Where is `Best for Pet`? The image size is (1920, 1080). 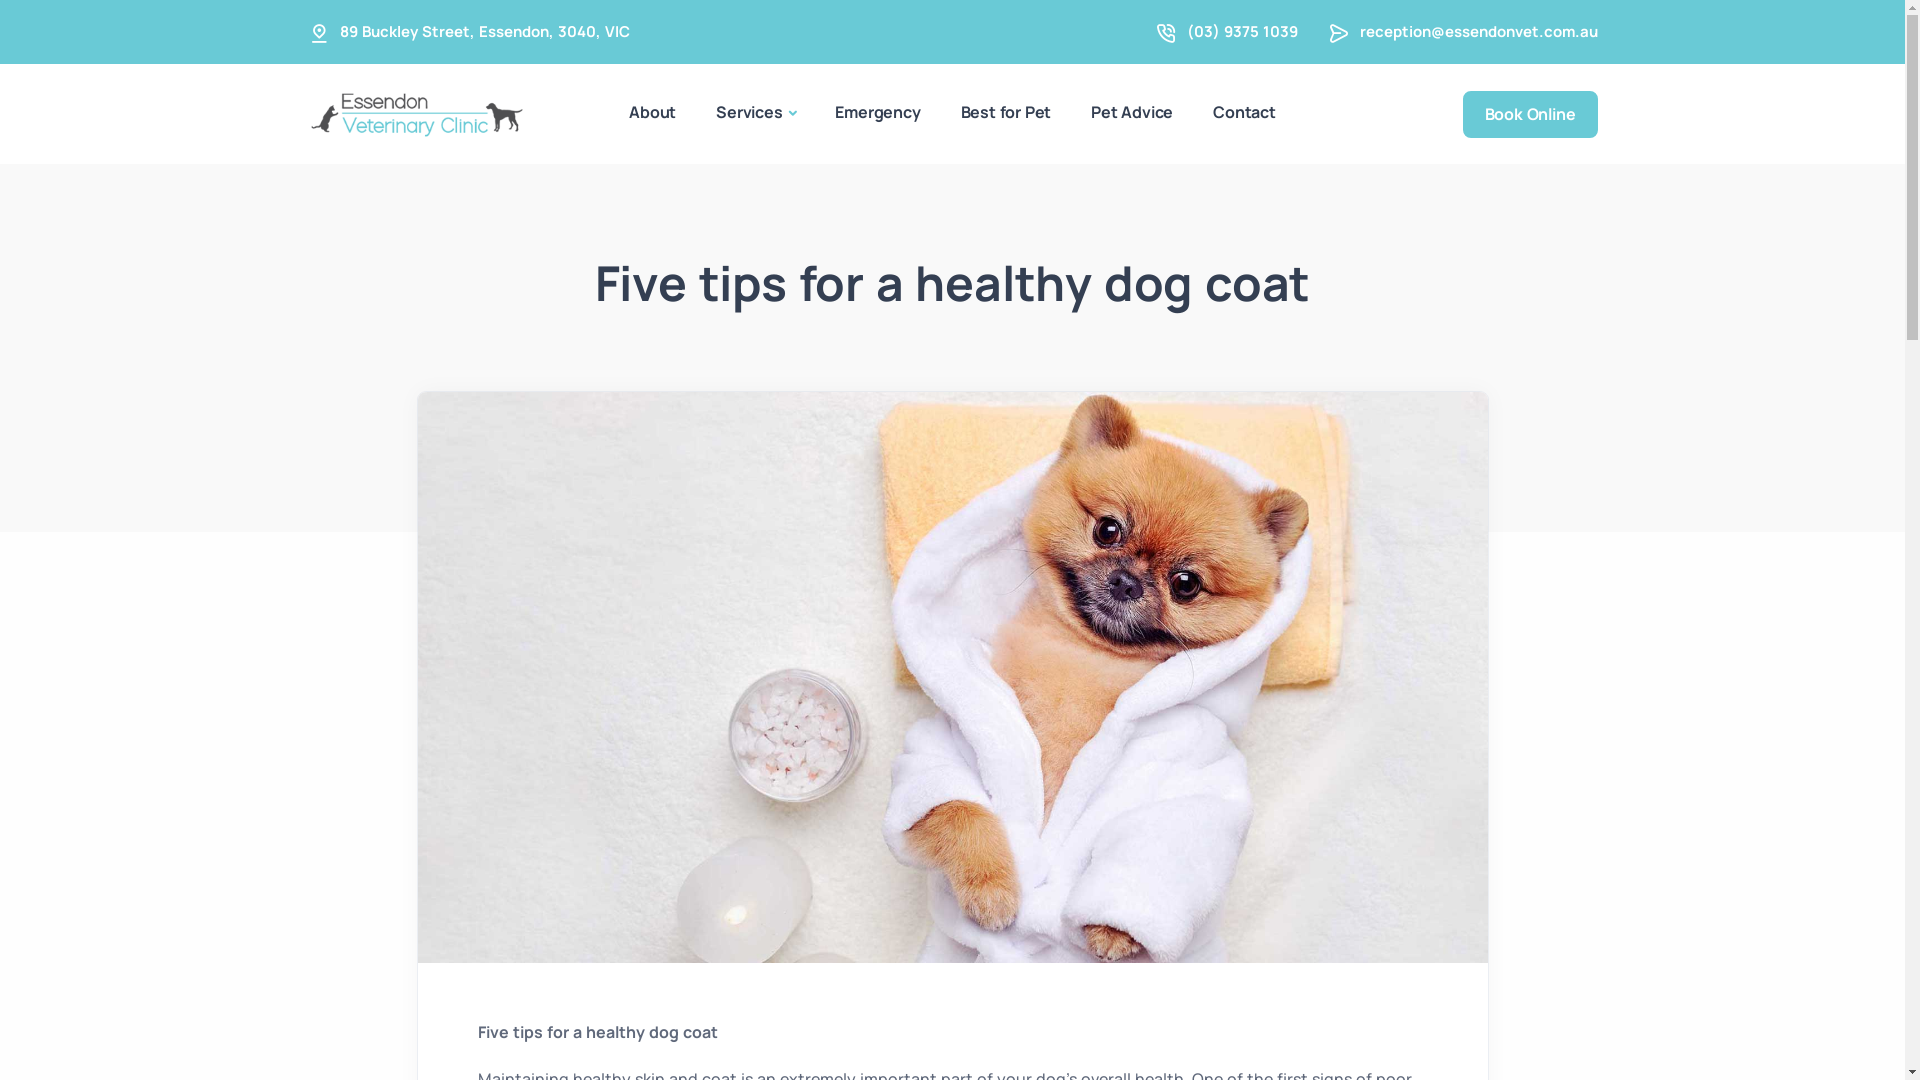 Best for Pet is located at coordinates (1006, 112).